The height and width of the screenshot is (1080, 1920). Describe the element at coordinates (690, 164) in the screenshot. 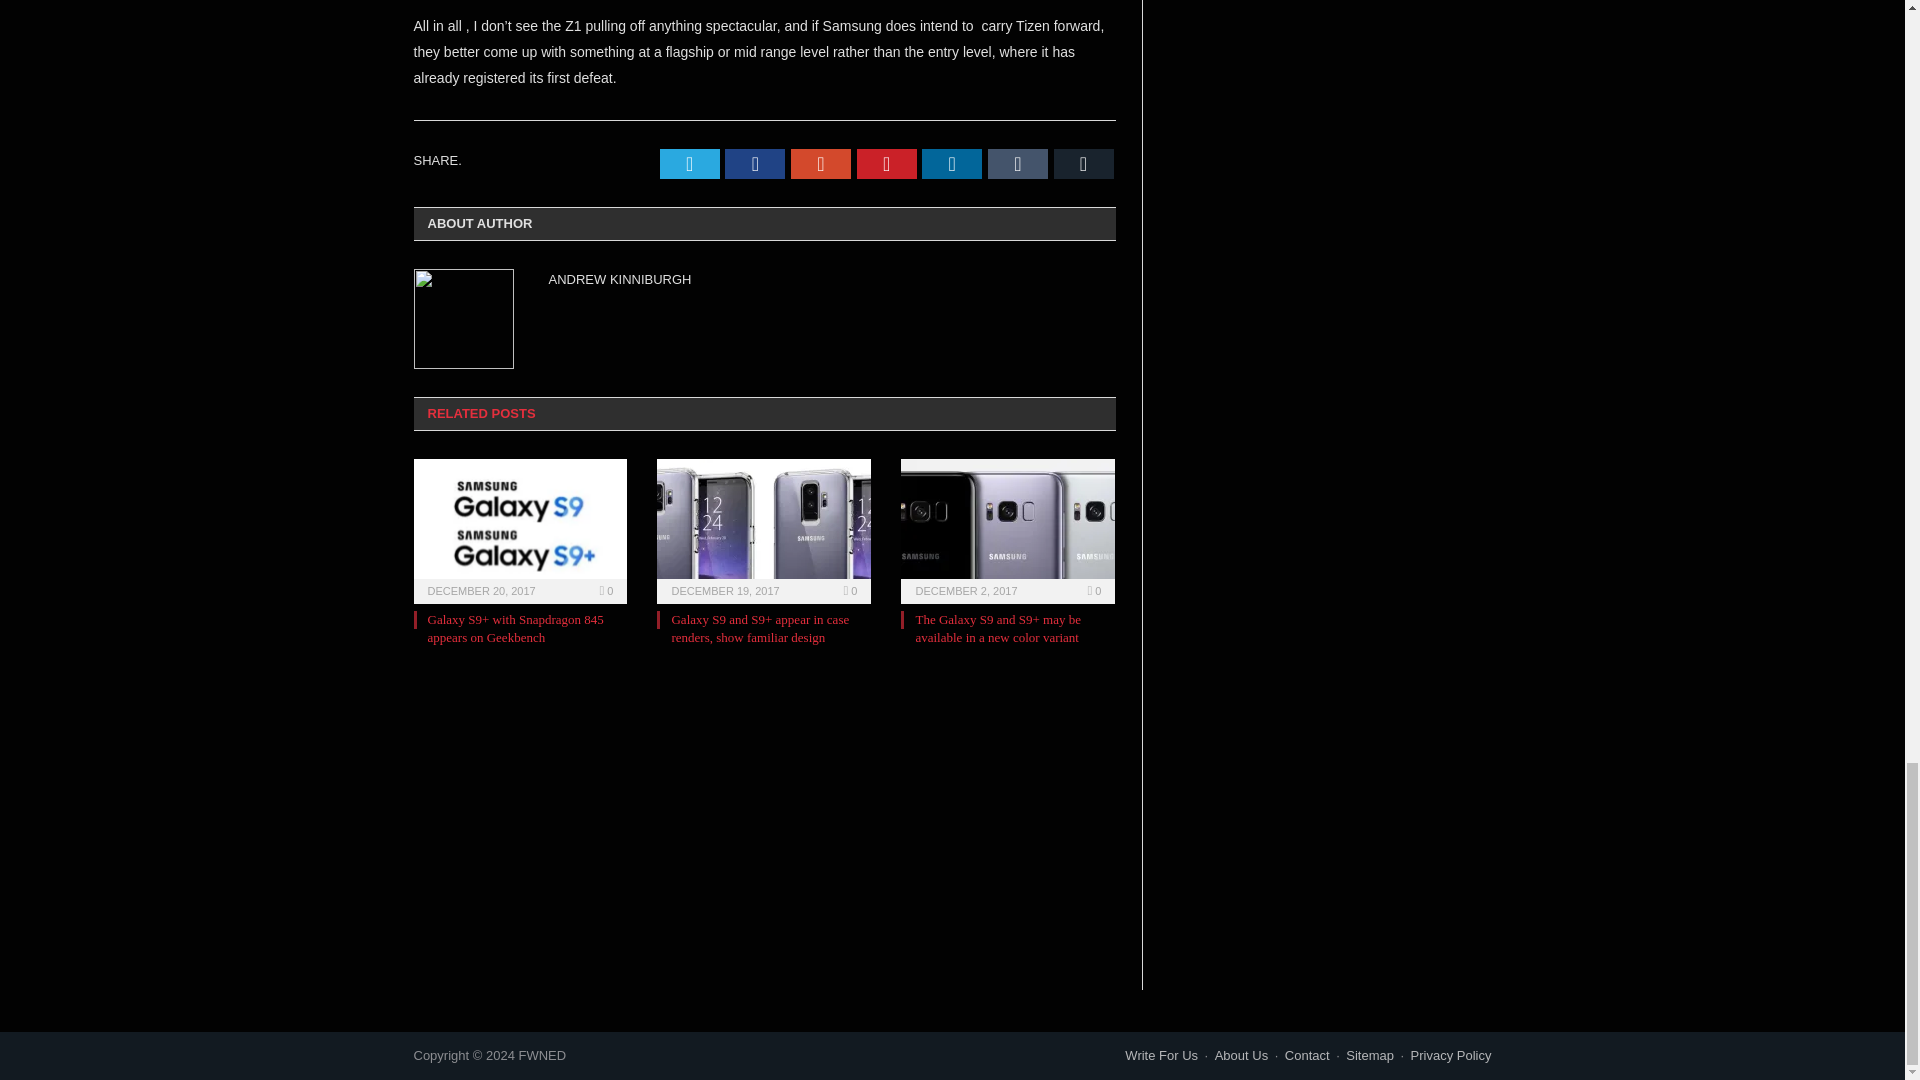

I see `Twitter` at that location.